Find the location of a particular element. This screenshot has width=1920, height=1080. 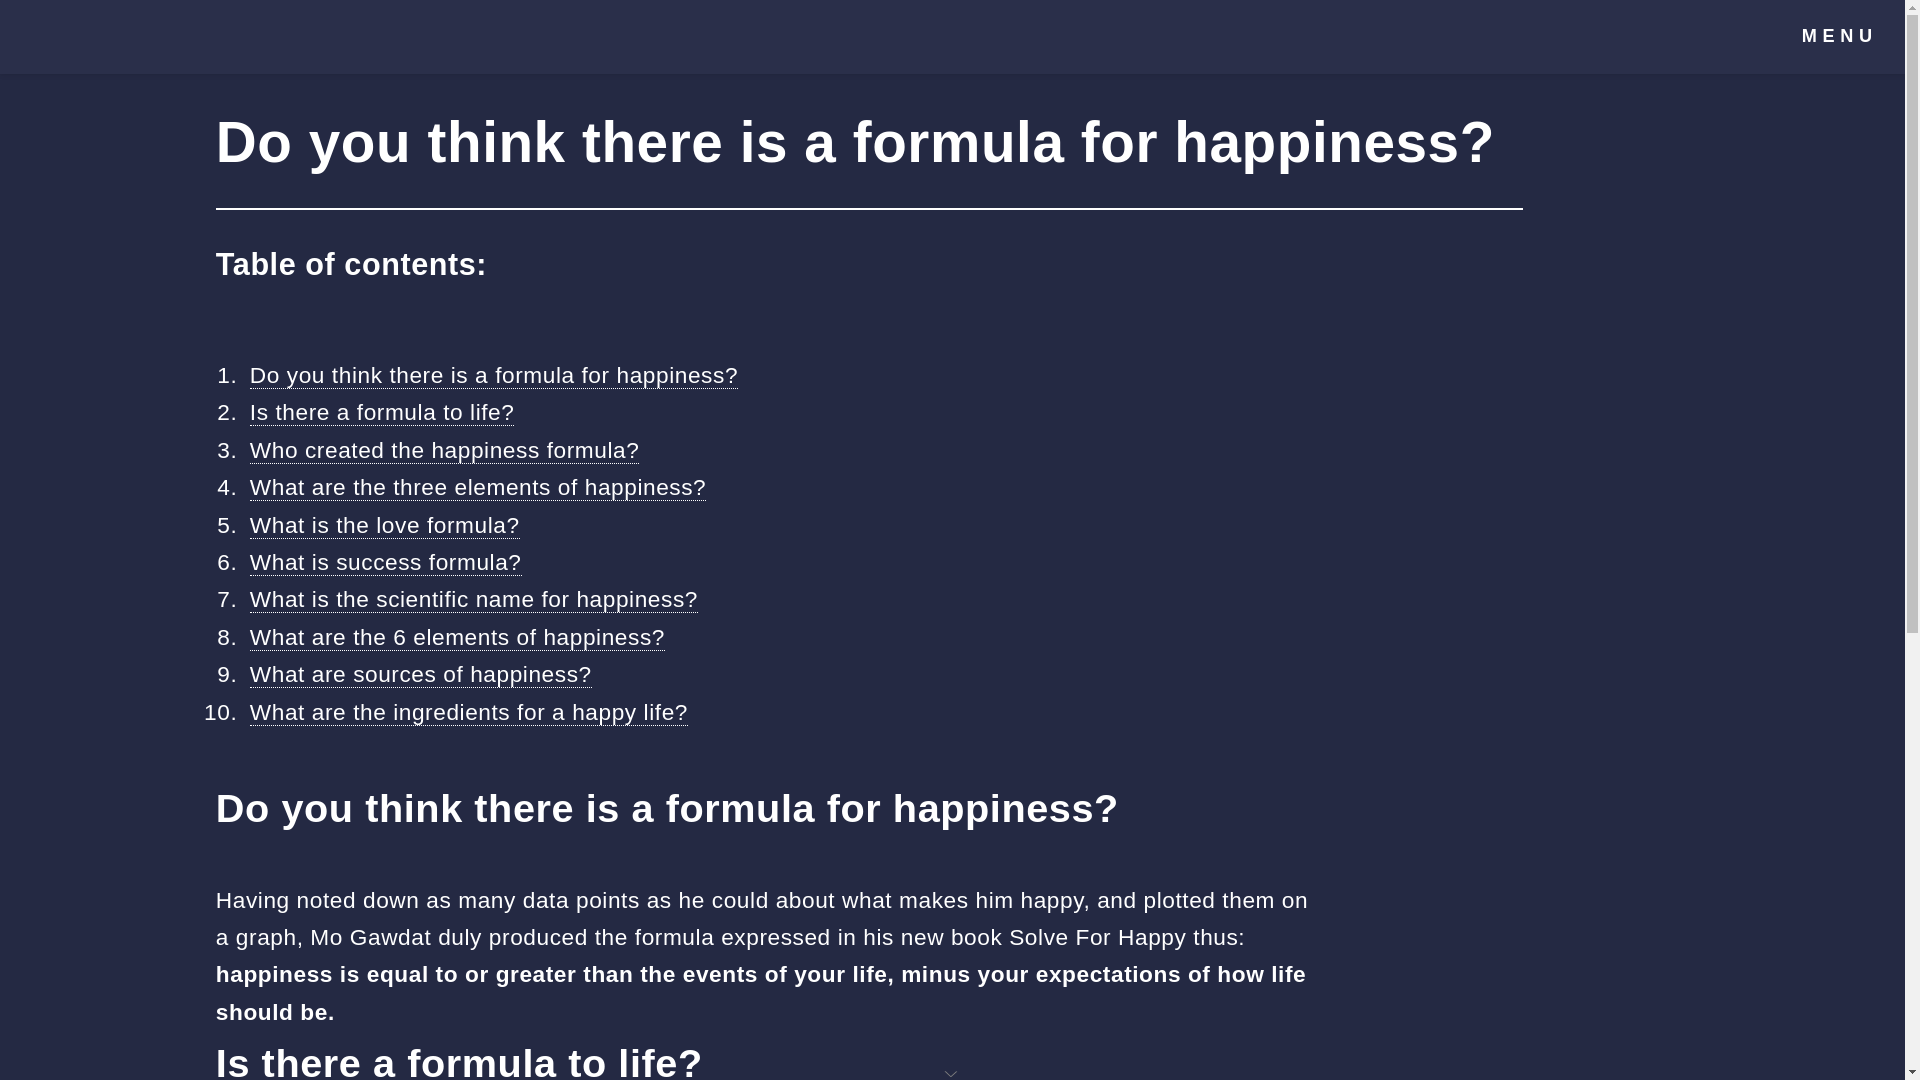

What are the three elements of happiness? is located at coordinates (478, 488).